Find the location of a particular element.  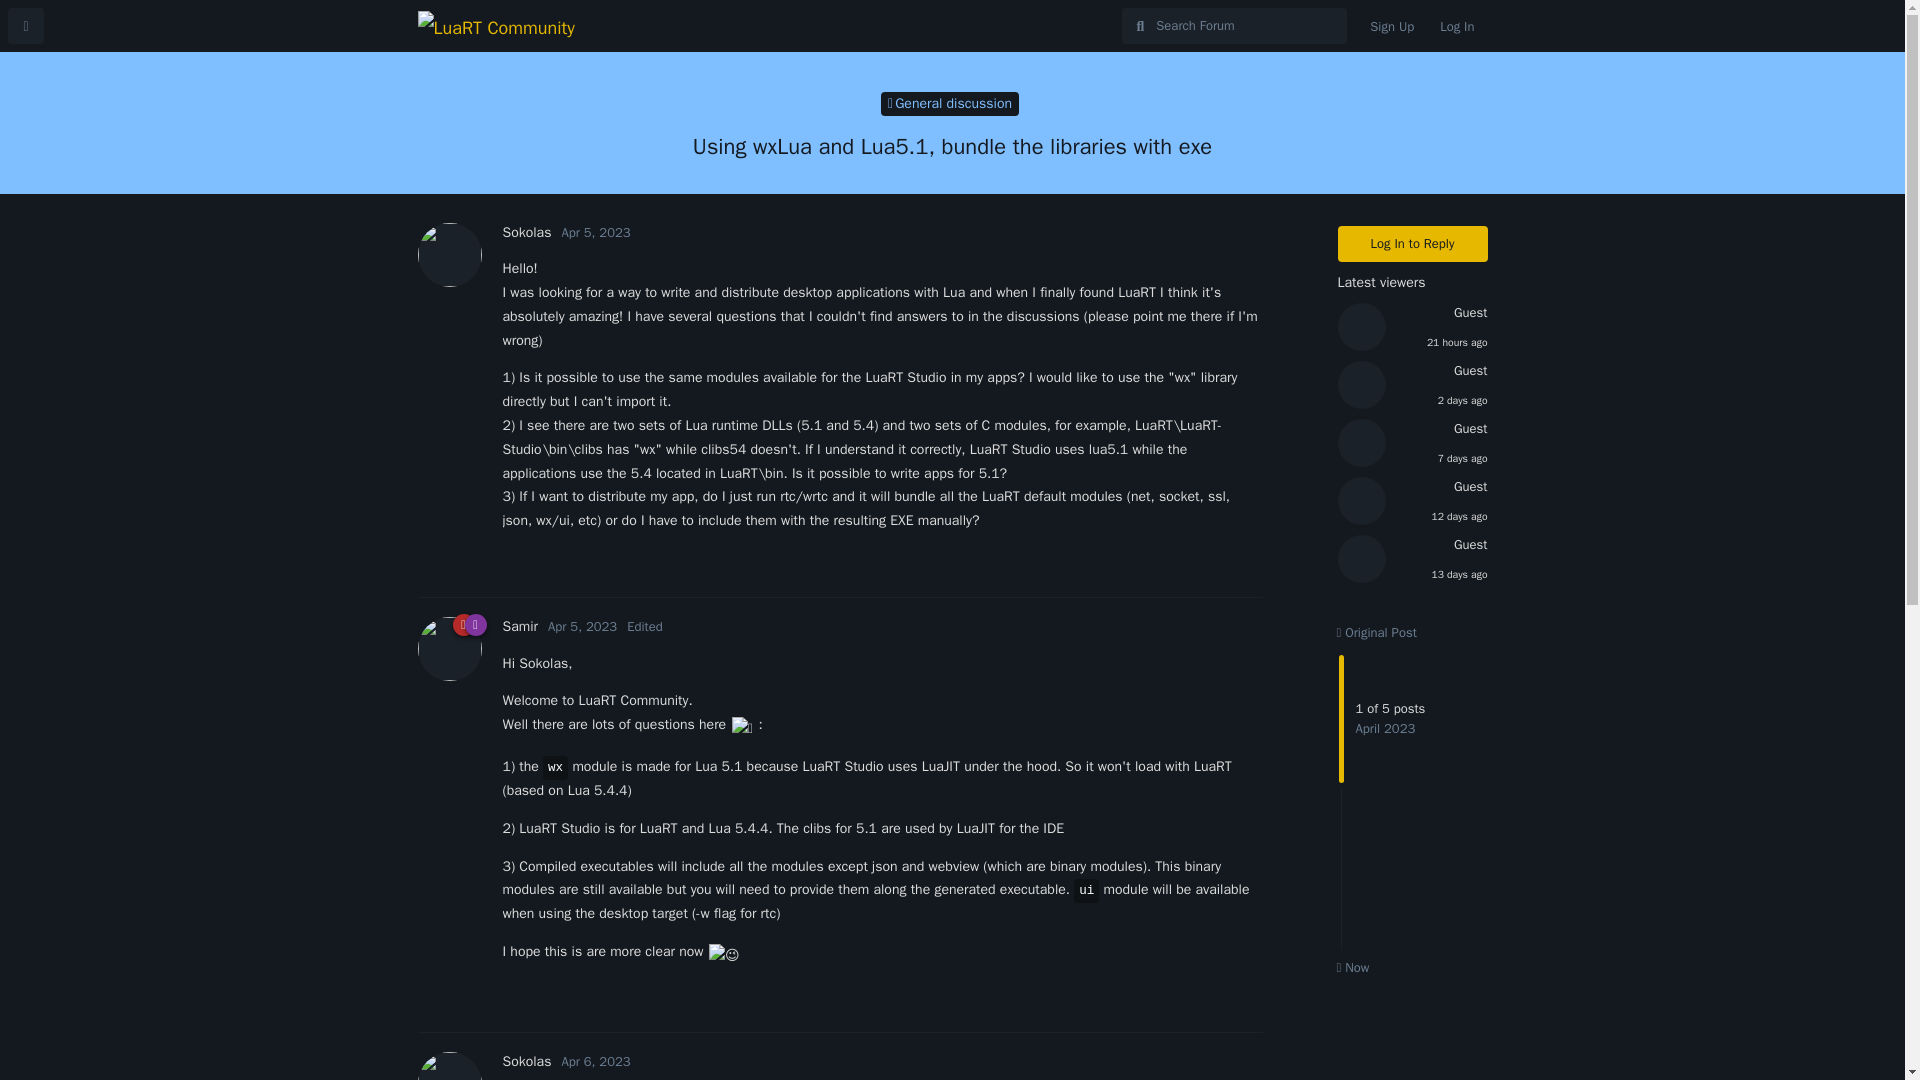

Log In to Reply is located at coordinates (1413, 244).